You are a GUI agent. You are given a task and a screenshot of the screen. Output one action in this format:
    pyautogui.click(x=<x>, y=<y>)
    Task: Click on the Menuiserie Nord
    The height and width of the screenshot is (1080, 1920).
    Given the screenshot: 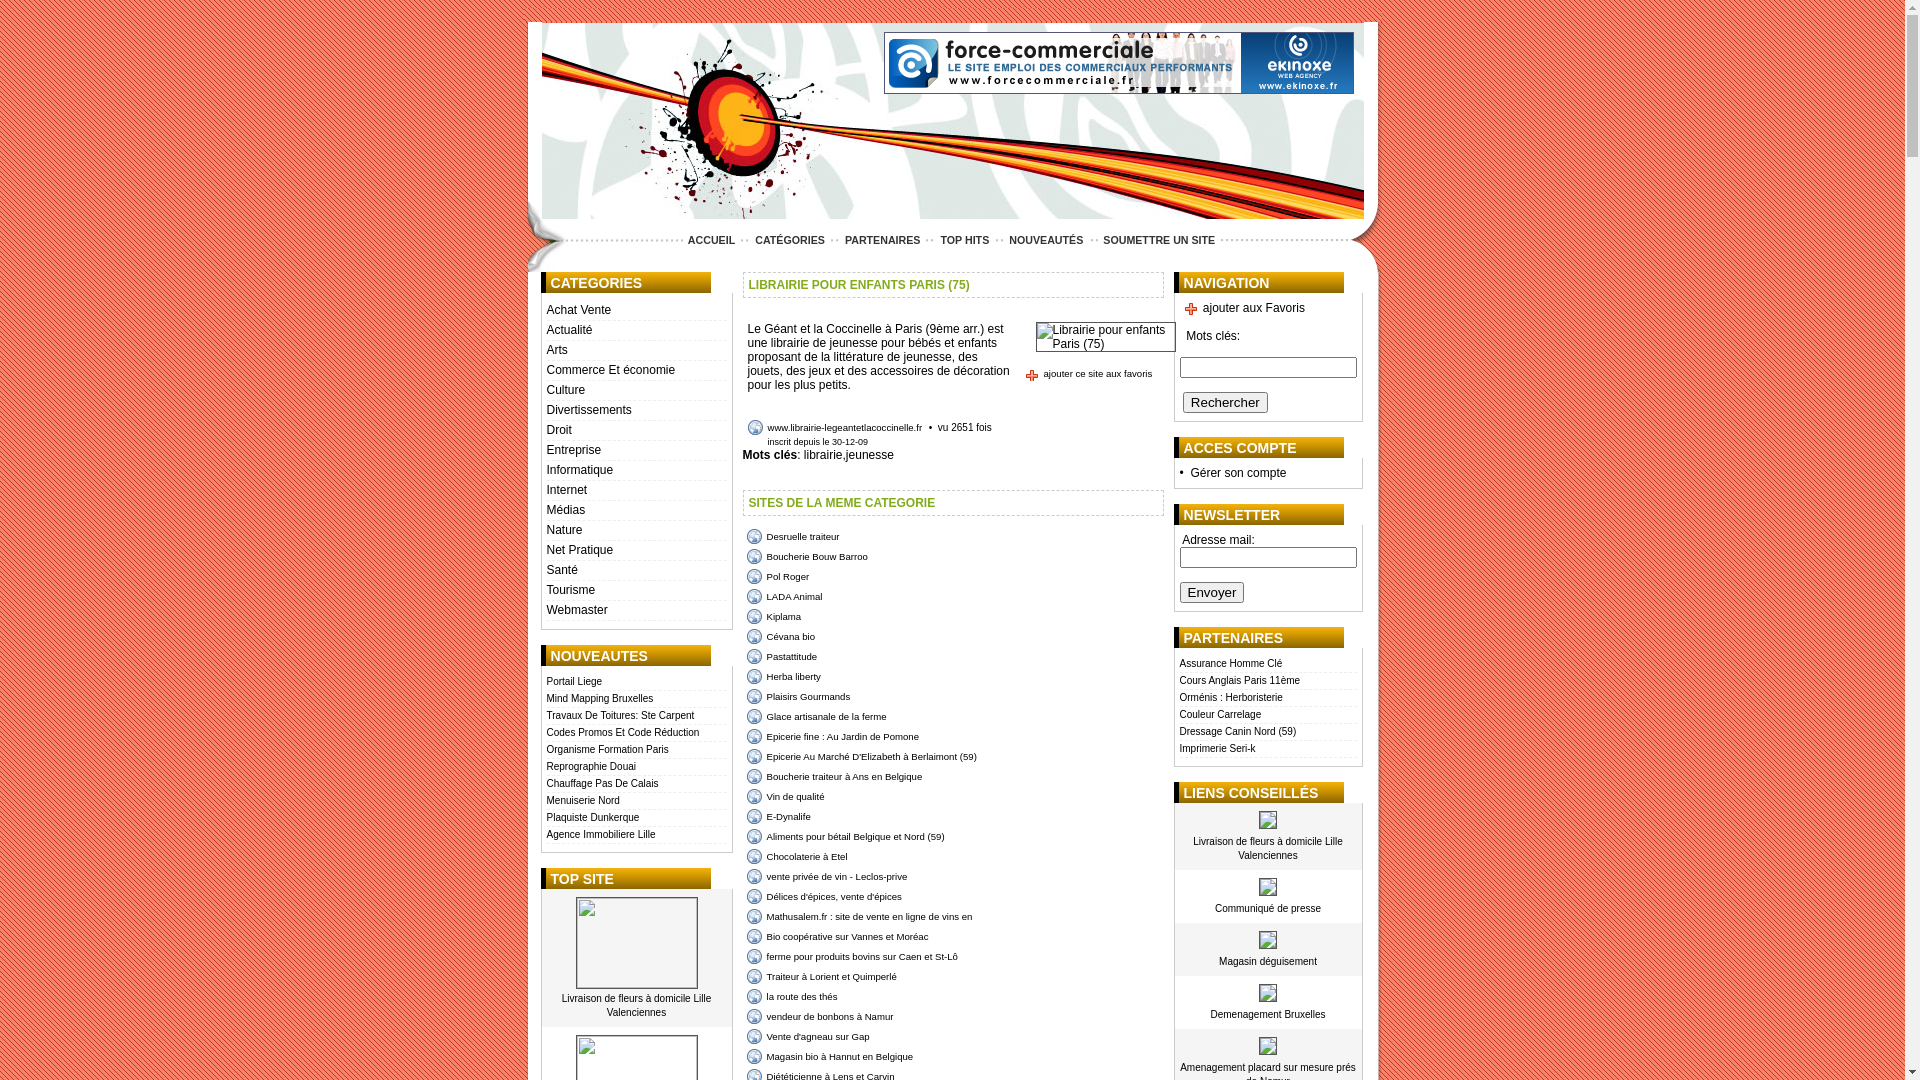 What is the action you would take?
    pyautogui.click(x=636, y=802)
    